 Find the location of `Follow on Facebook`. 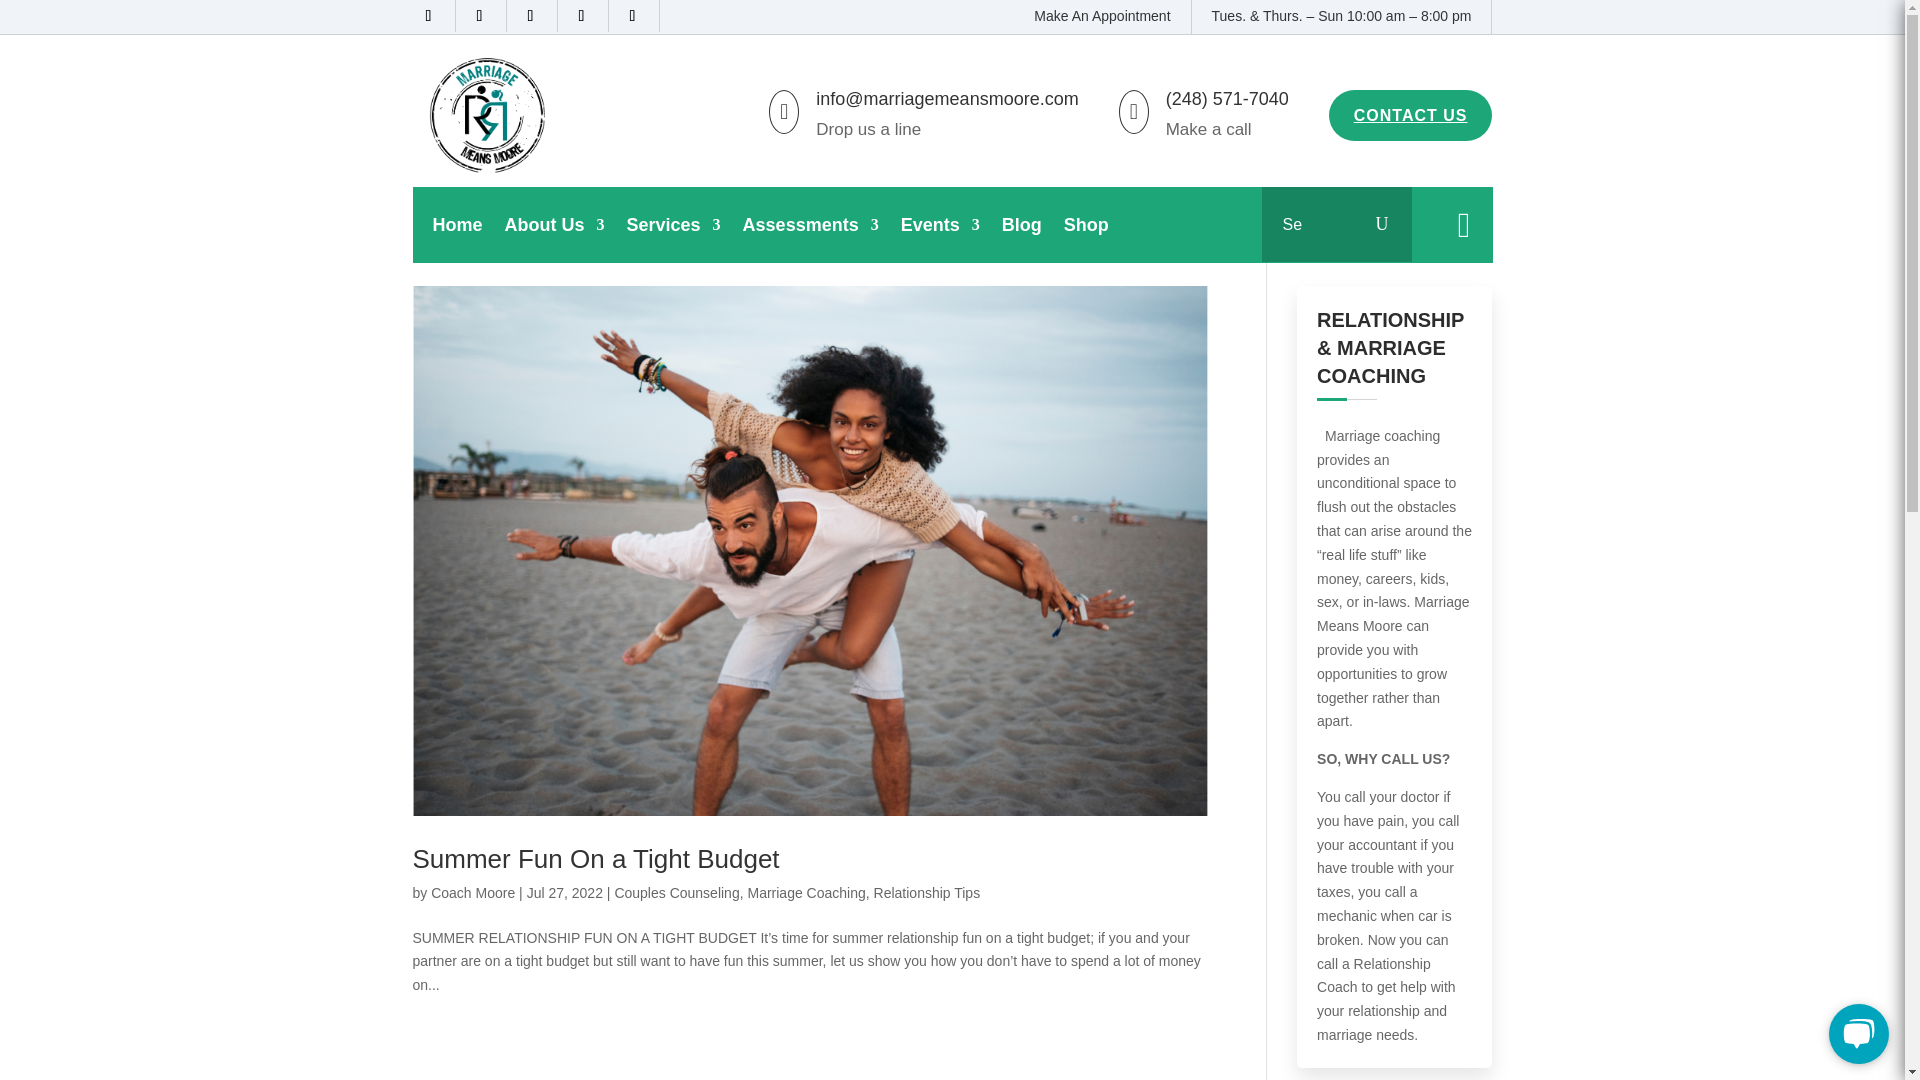

Follow on Facebook is located at coordinates (434, 16).